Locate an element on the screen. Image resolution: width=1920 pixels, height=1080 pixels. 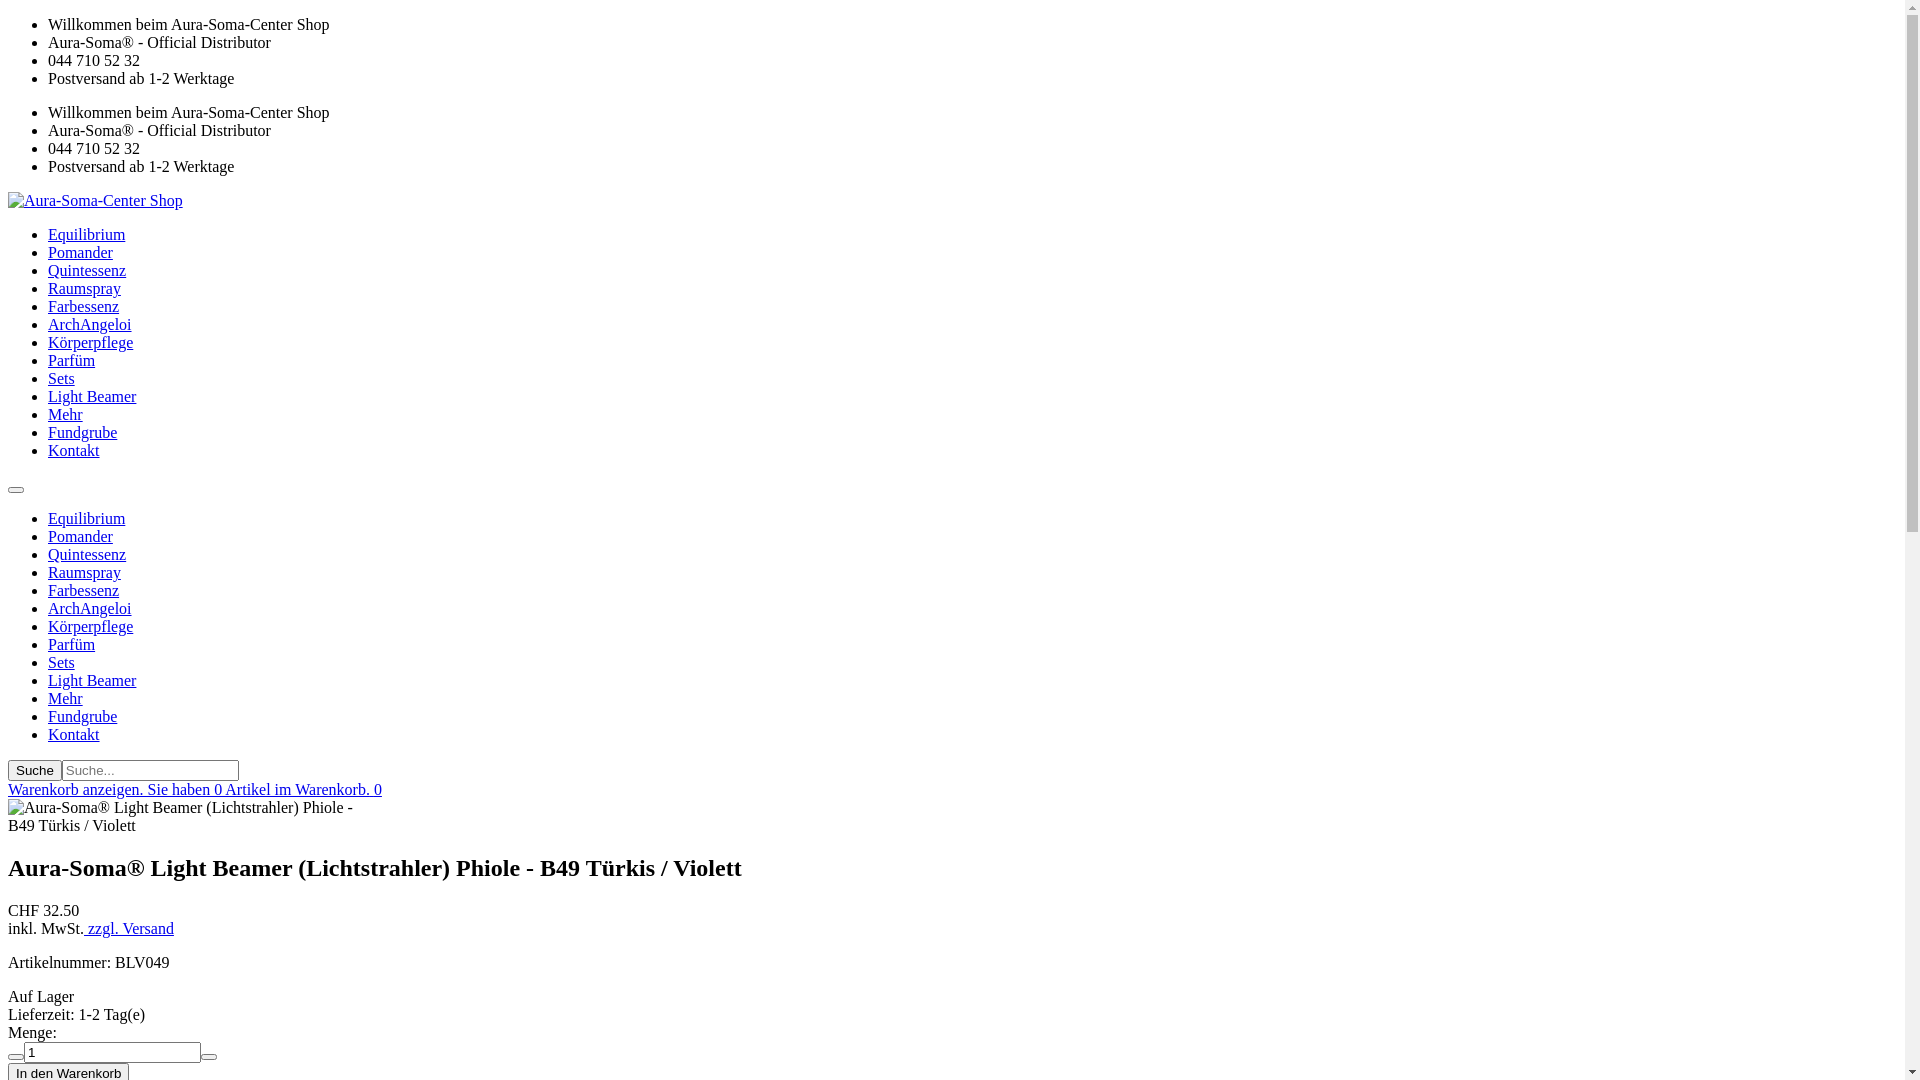
Warenkorb anzeigen. Sie haben 0 Artikel im Warenkorb. 0 is located at coordinates (195, 790).